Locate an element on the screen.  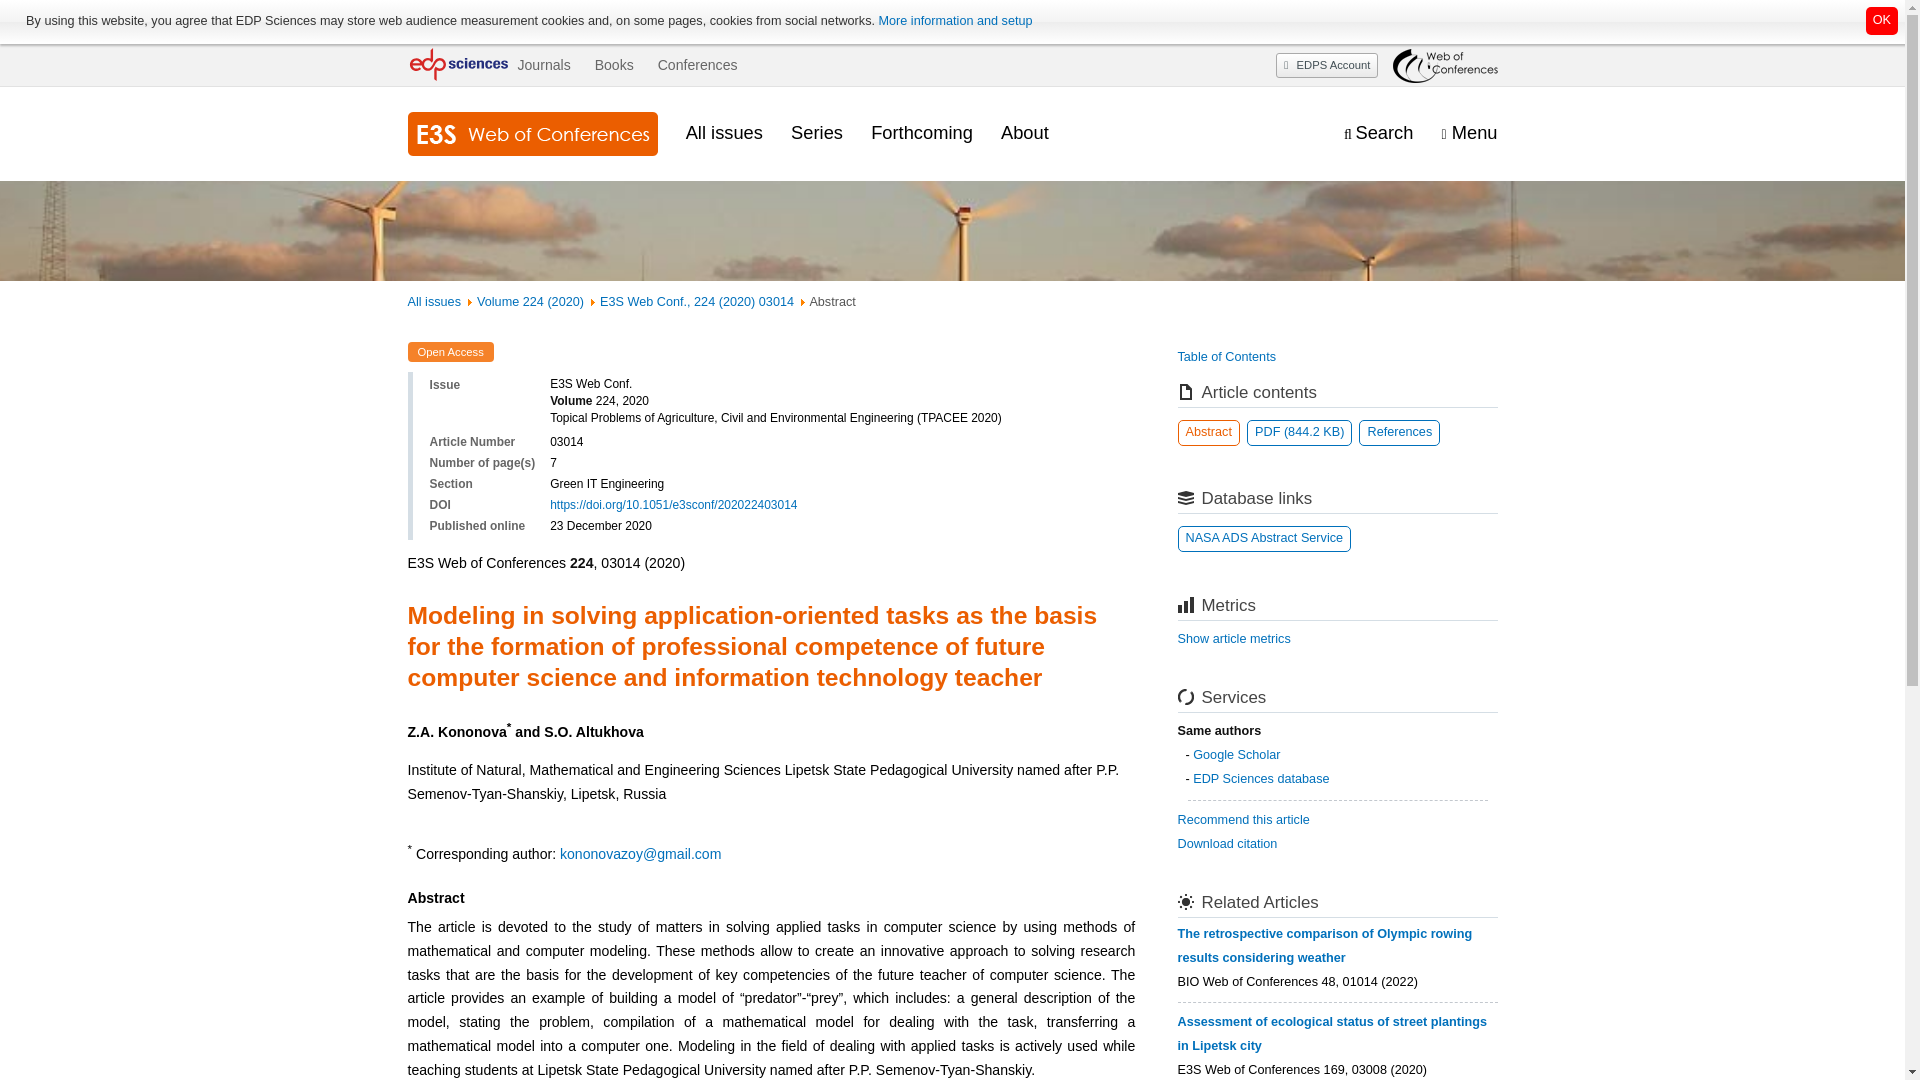
Books is located at coordinates (614, 65).